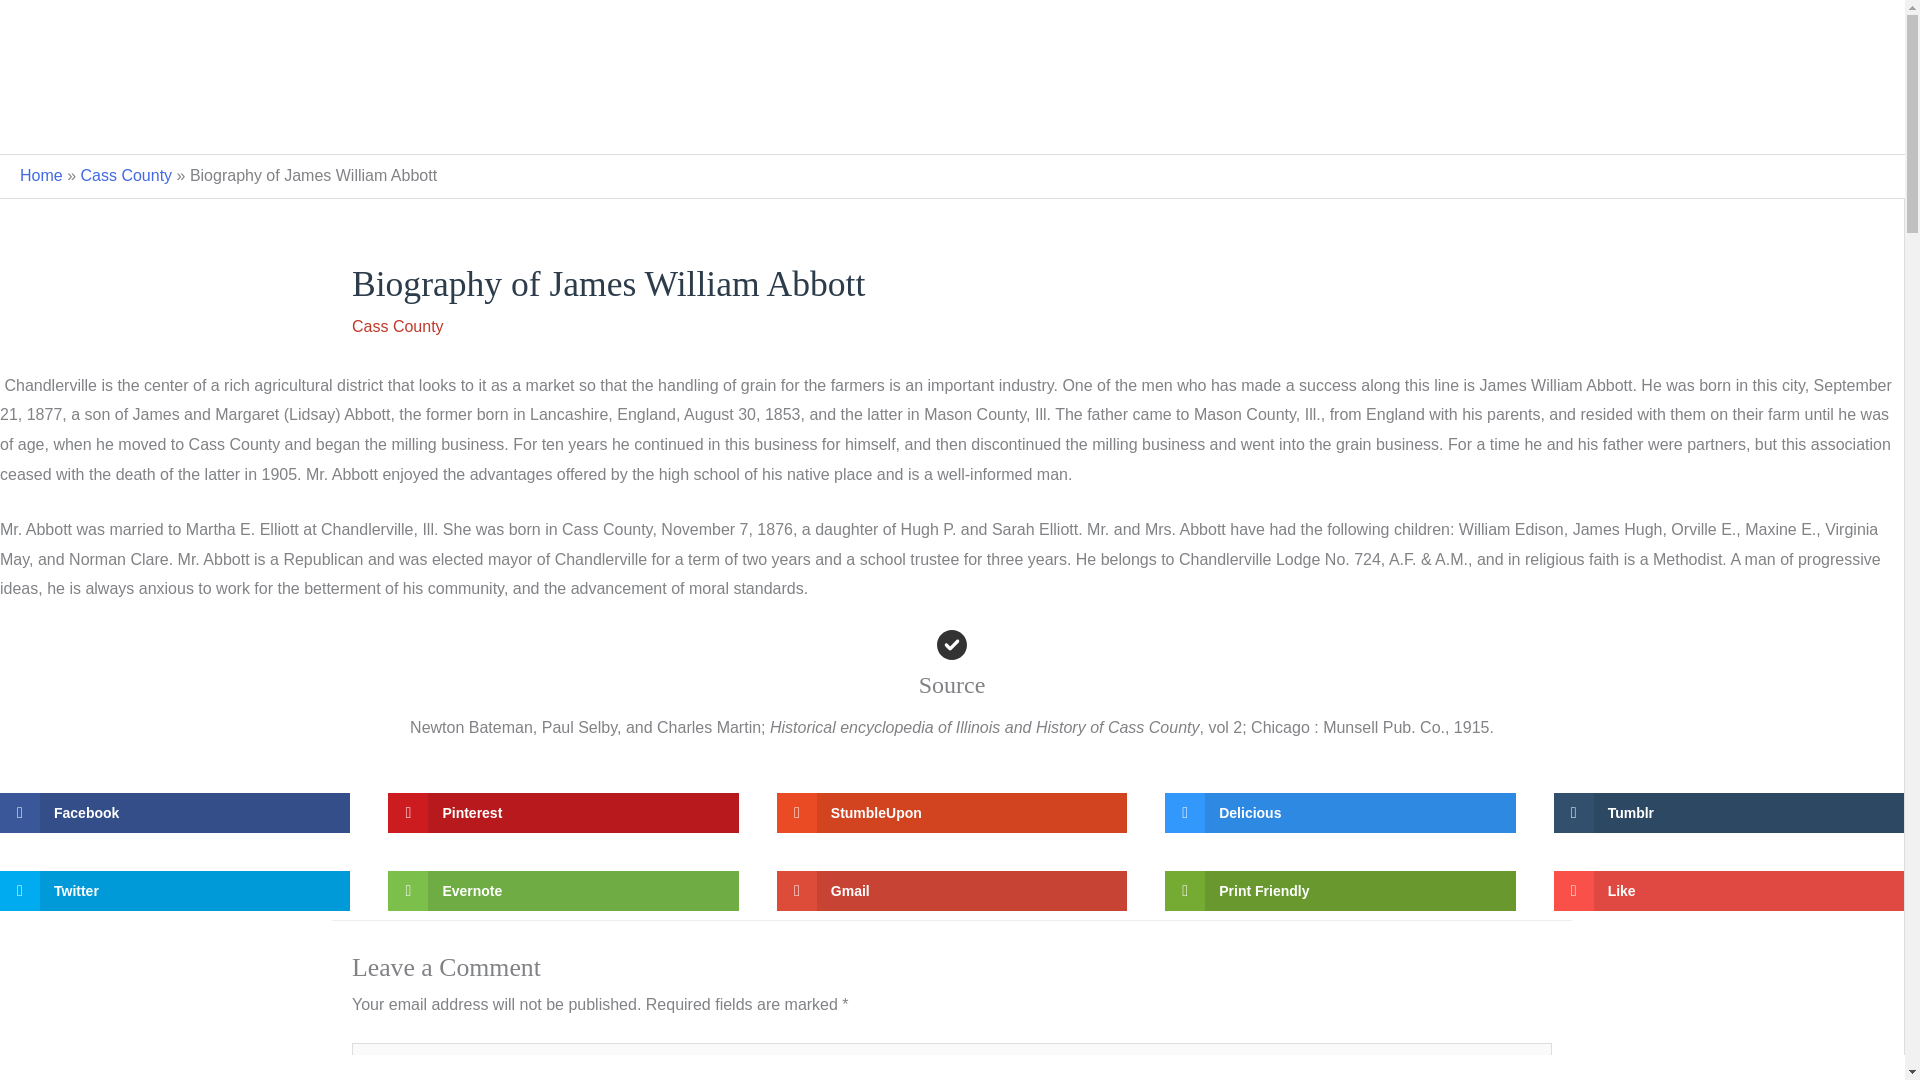 The image size is (1920, 1080). What do you see at coordinates (982, 122) in the screenshot?
I see `Rock Island County` at bounding box center [982, 122].